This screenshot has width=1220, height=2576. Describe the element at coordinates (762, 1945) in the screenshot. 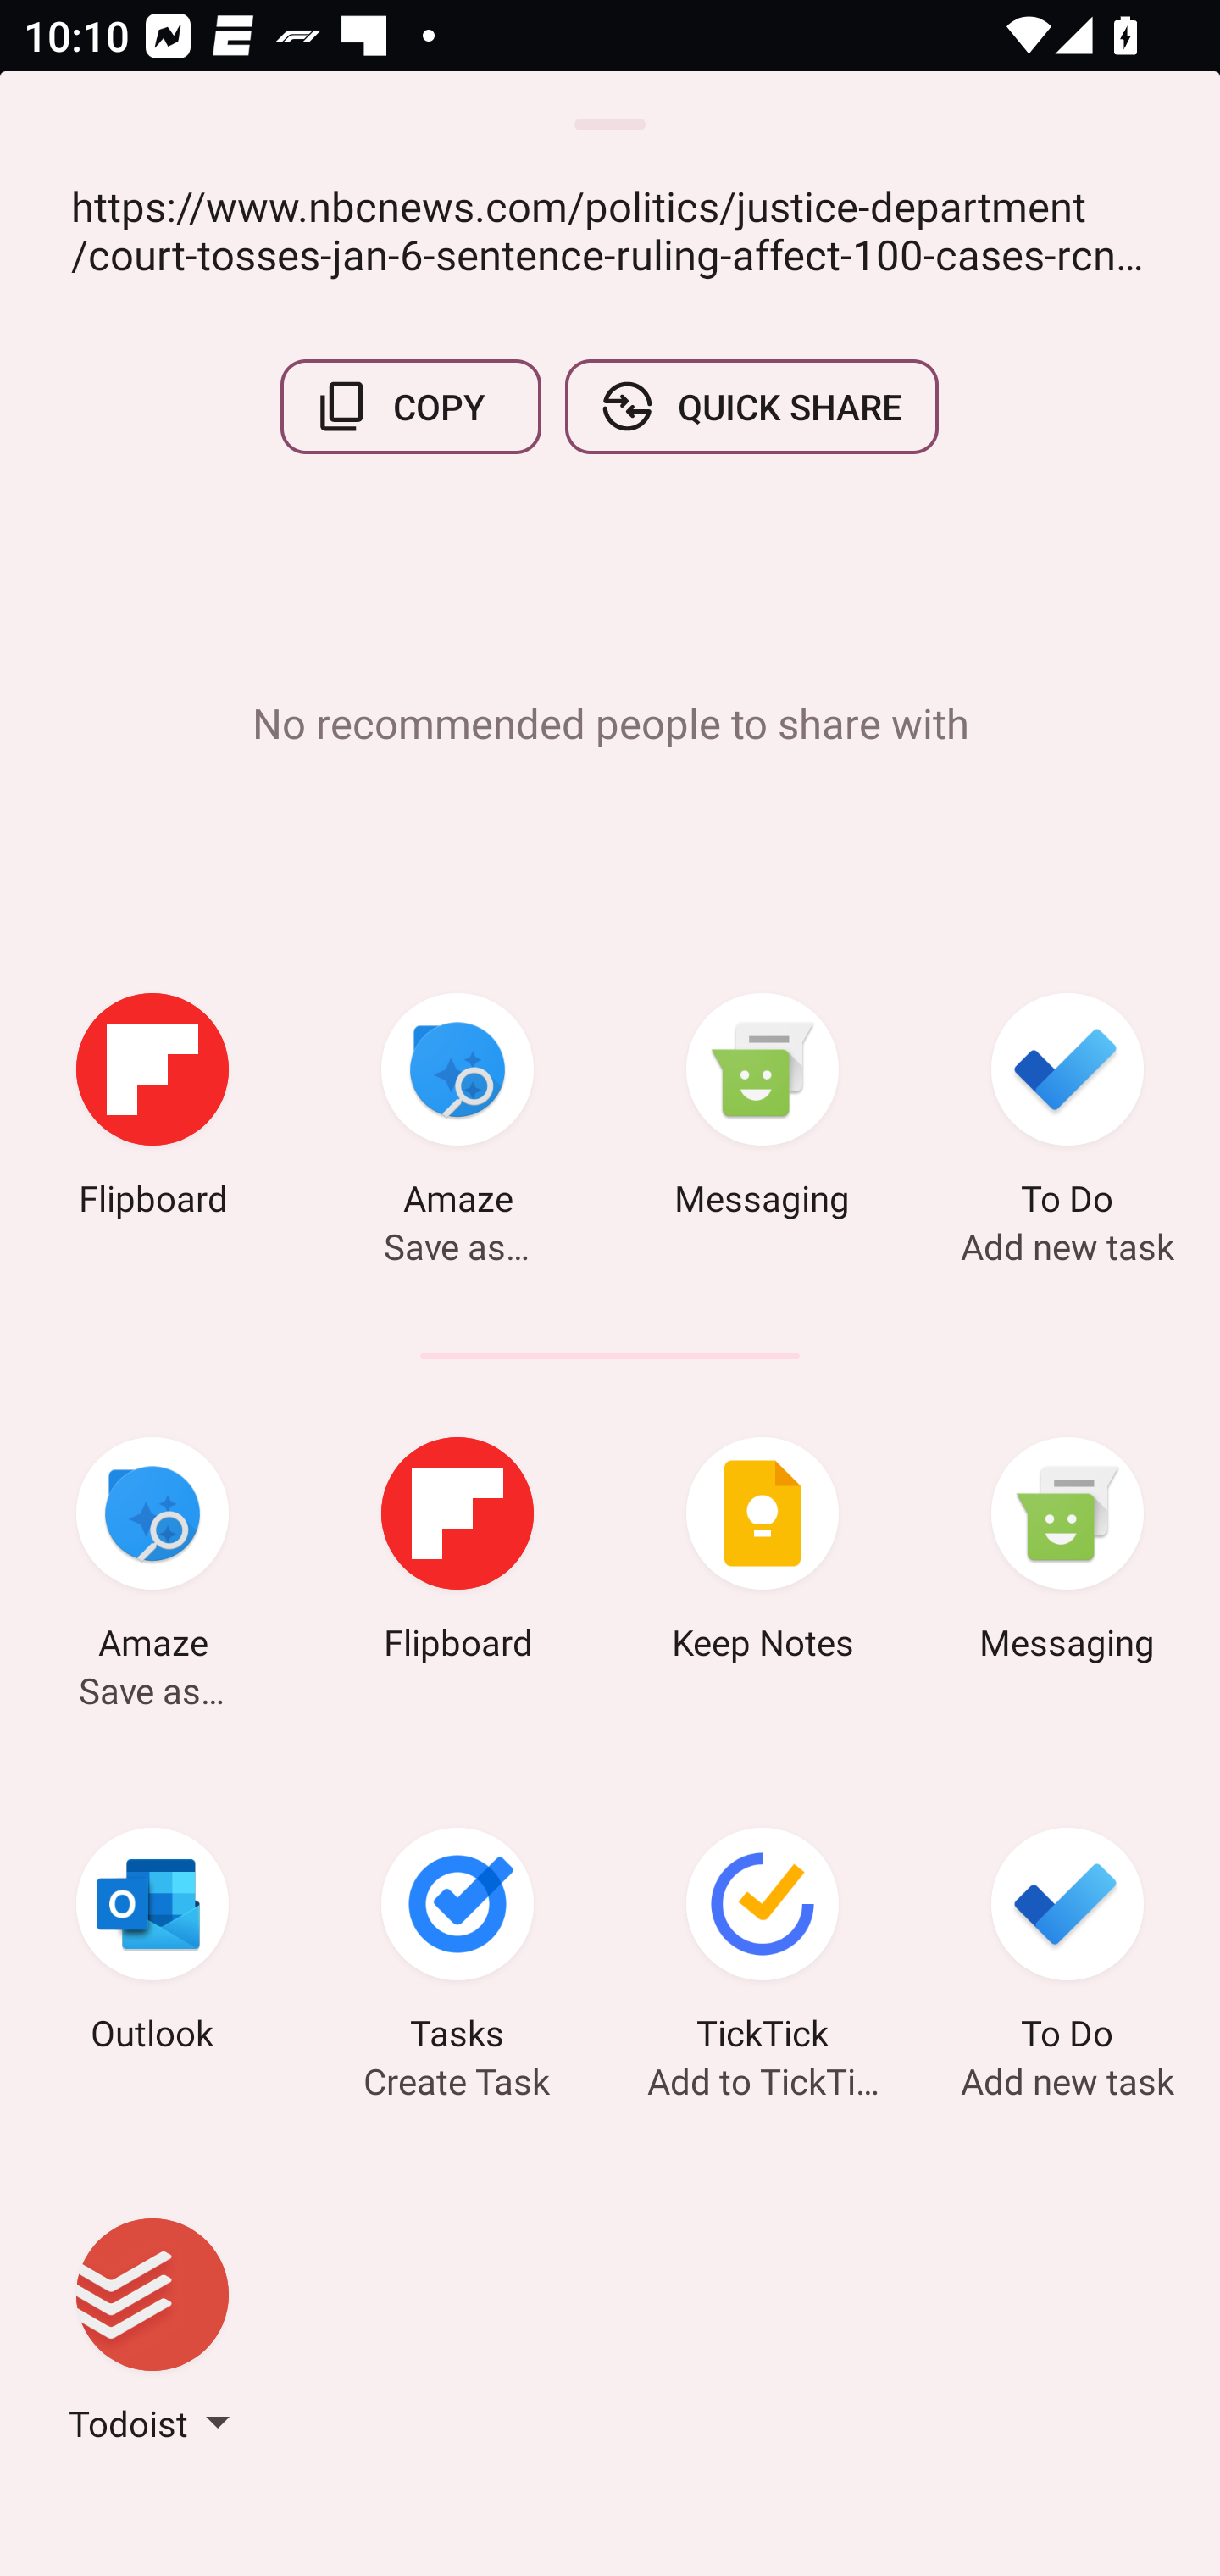

I see `TickTick Add to TickTick` at that location.